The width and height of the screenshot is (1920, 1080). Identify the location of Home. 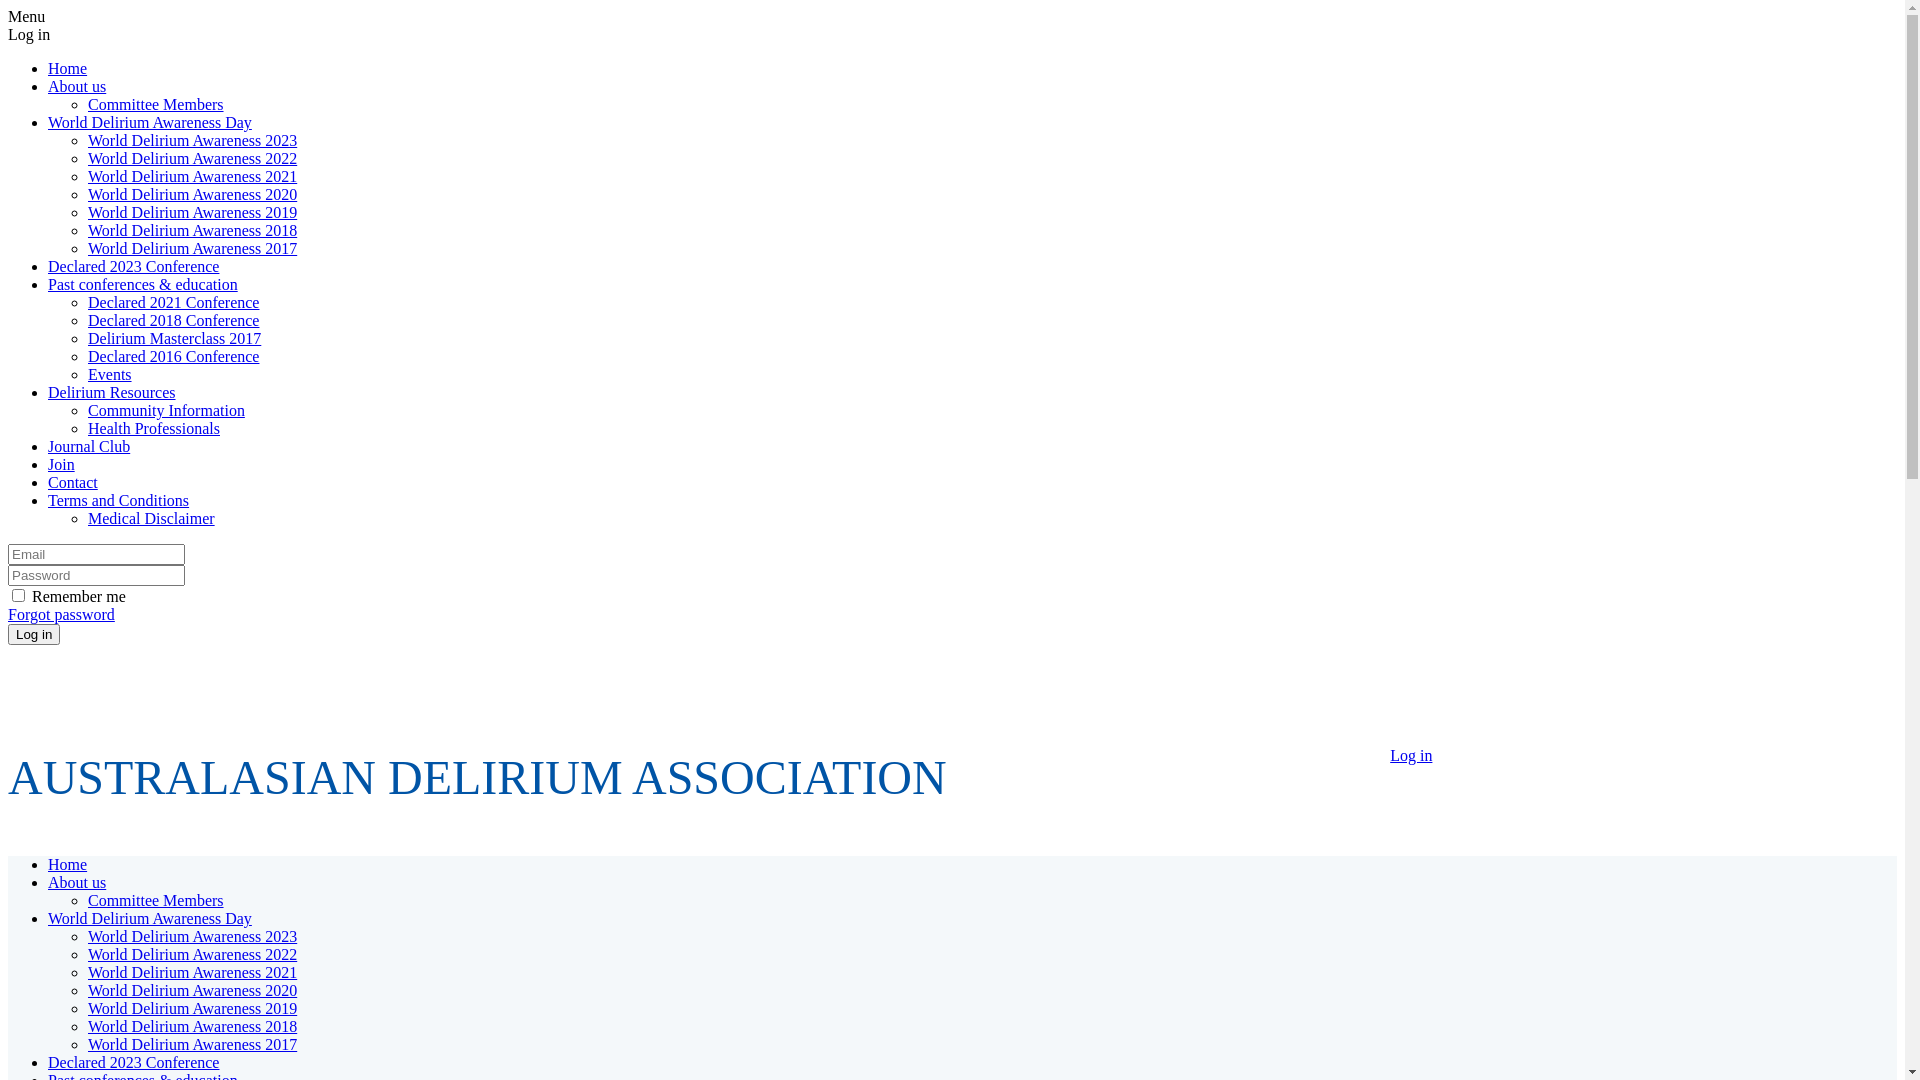
(68, 864).